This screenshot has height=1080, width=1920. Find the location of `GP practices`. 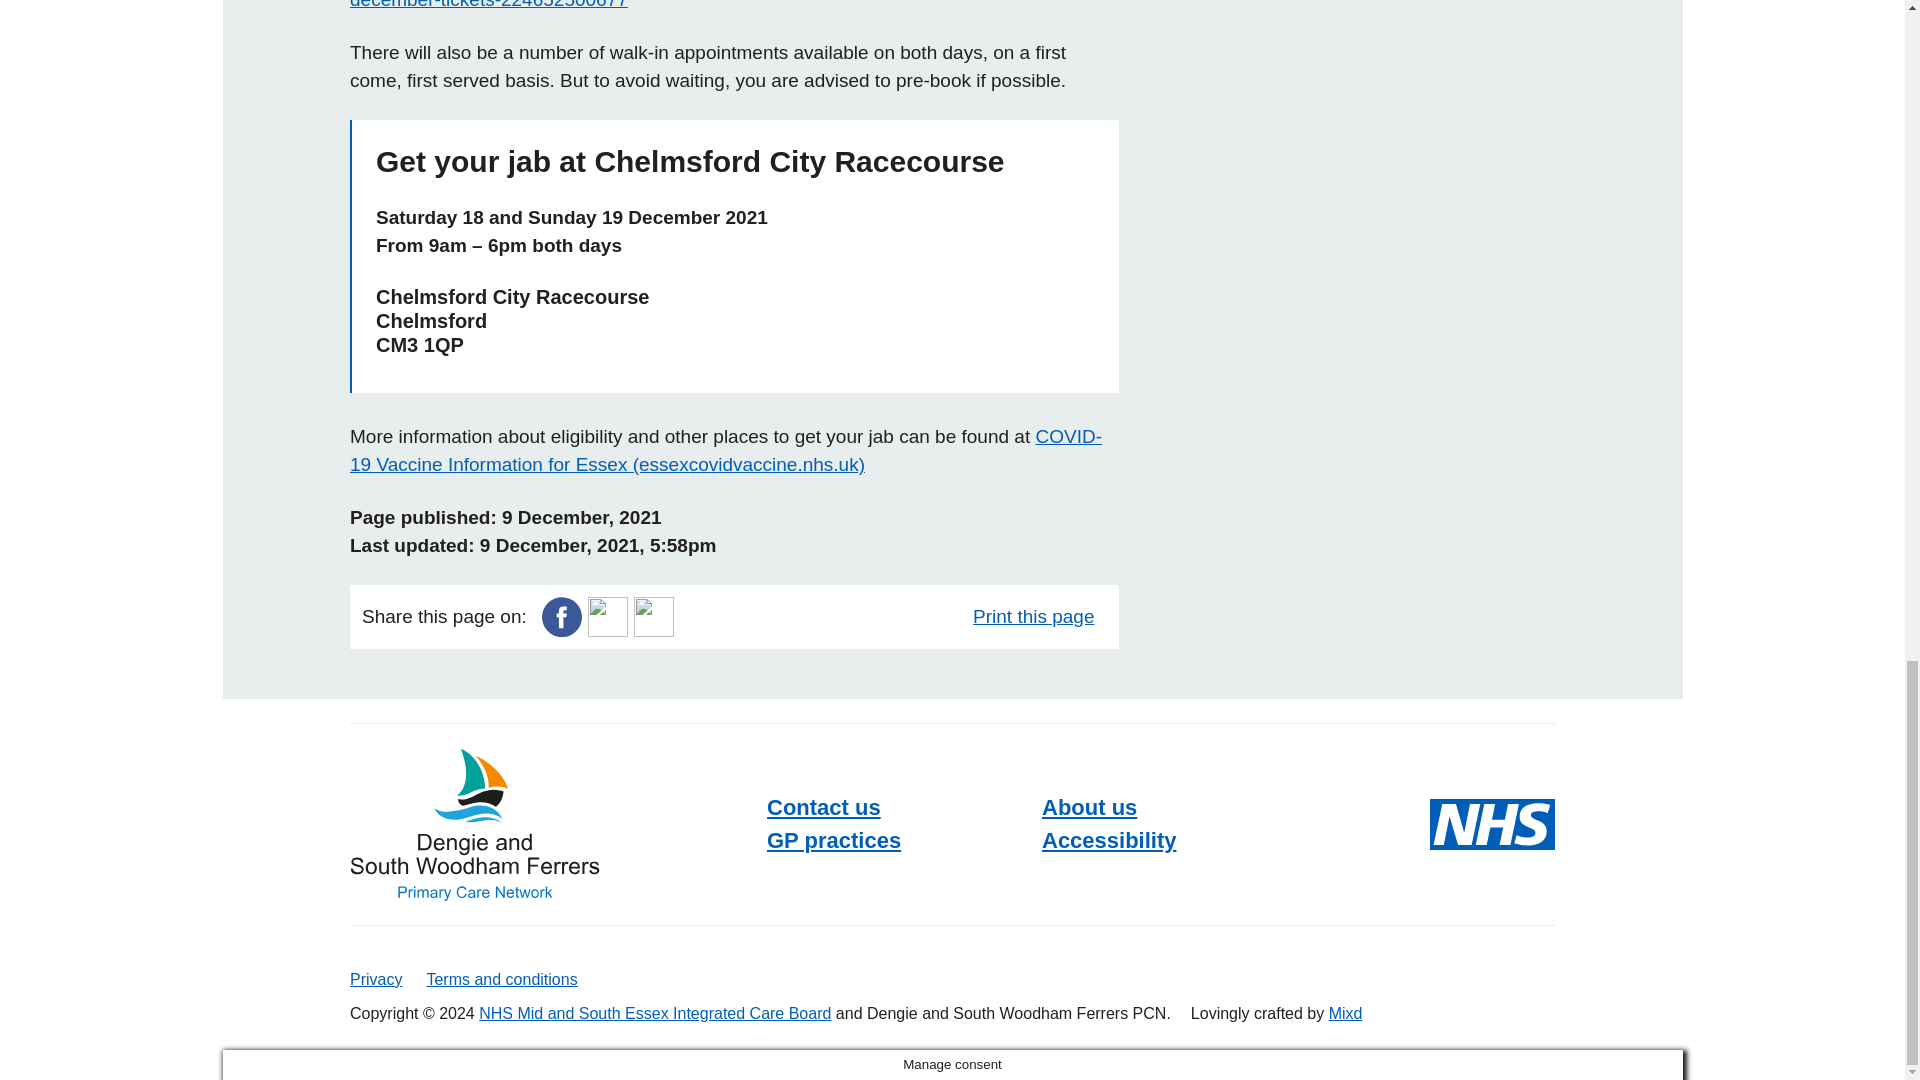

GP practices is located at coordinates (848, 840).